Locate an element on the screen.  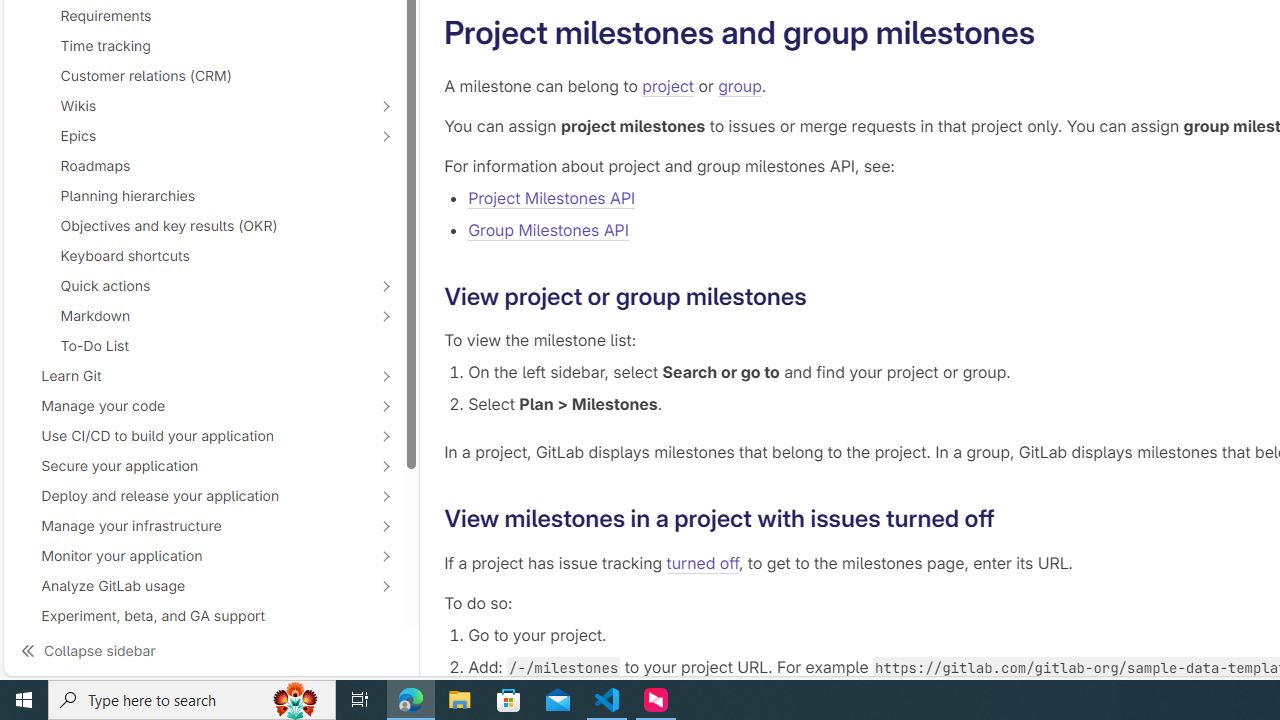
Objectives and key results (OKR) is located at coordinates (204, 226).